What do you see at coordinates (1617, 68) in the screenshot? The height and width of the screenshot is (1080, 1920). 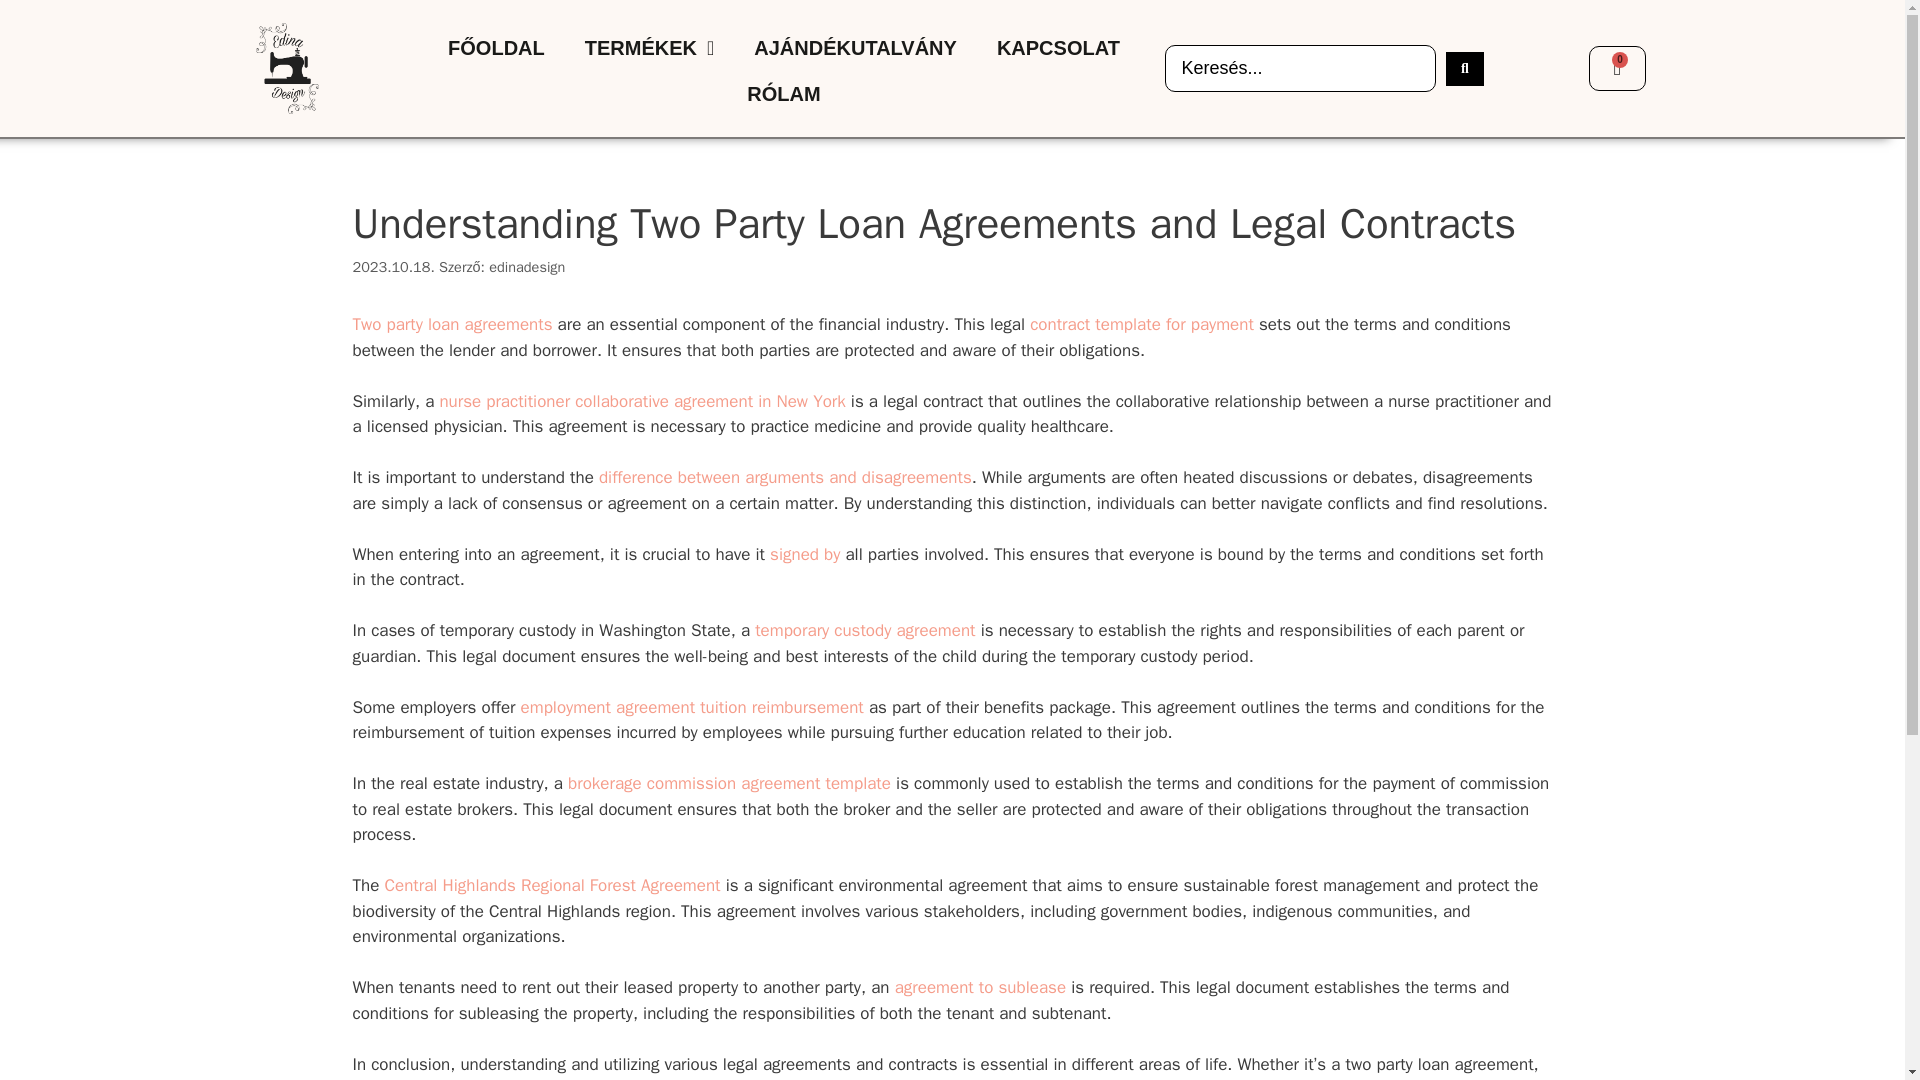 I see `0` at bounding box center [1617, 68].